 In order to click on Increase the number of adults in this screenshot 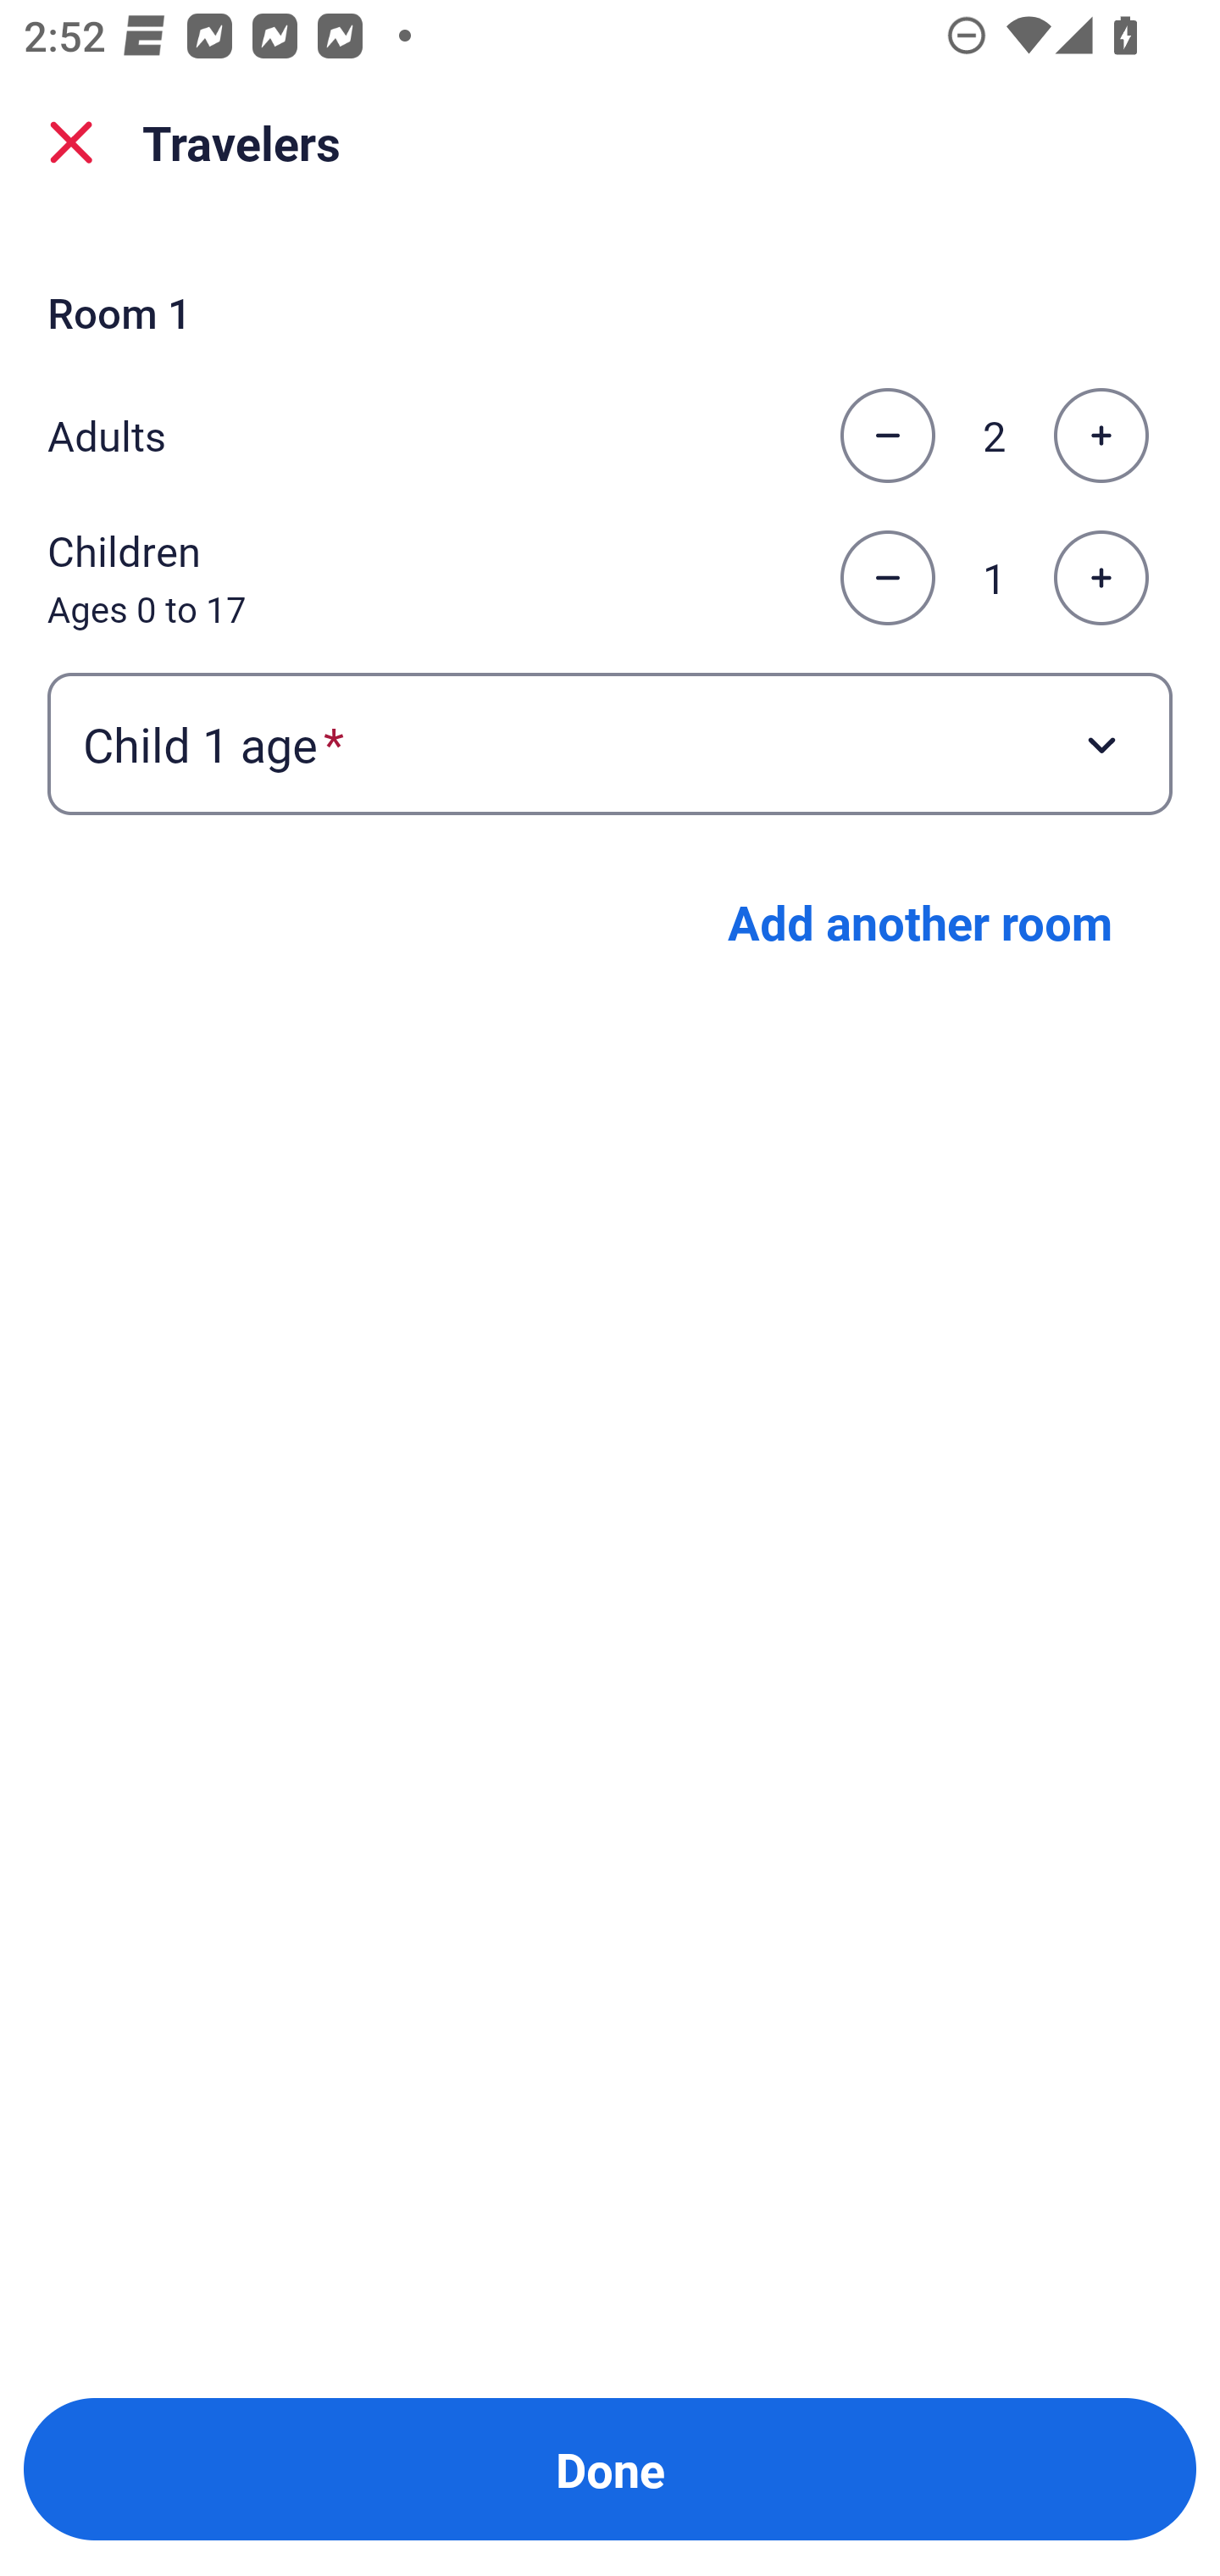, I will do `click(1101, 435)`.